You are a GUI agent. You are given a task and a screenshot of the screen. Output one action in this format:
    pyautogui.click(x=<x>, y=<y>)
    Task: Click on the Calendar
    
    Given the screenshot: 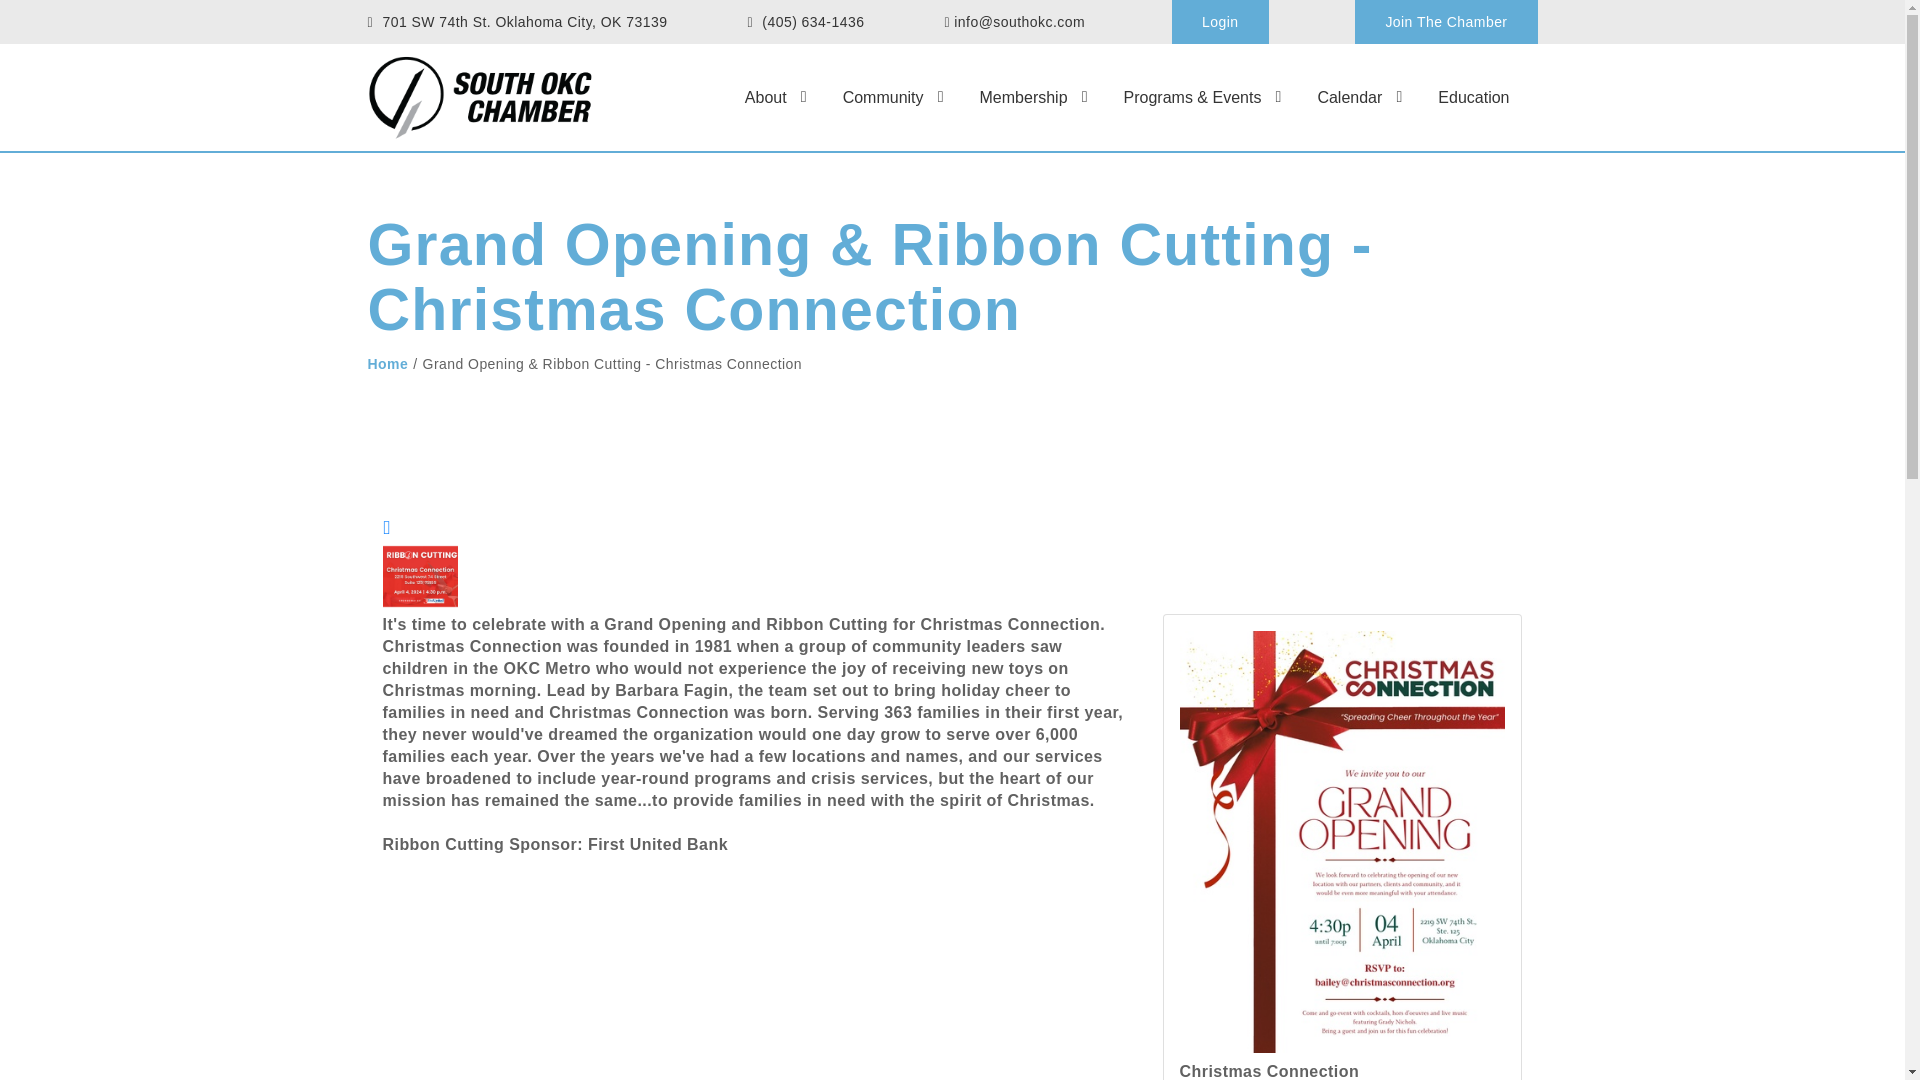 What is the action you would take?
    pyautogui.click(x=1350, y=97)
    